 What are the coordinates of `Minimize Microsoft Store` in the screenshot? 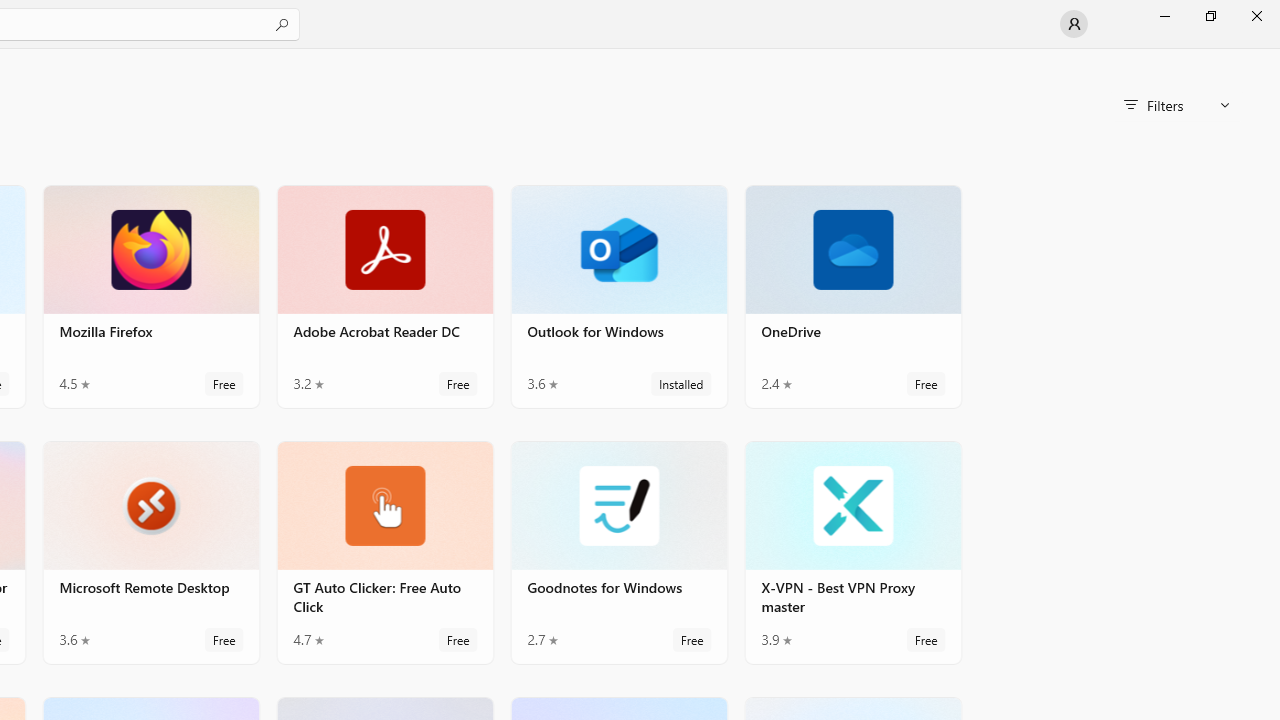 It's located at (1164, 16).